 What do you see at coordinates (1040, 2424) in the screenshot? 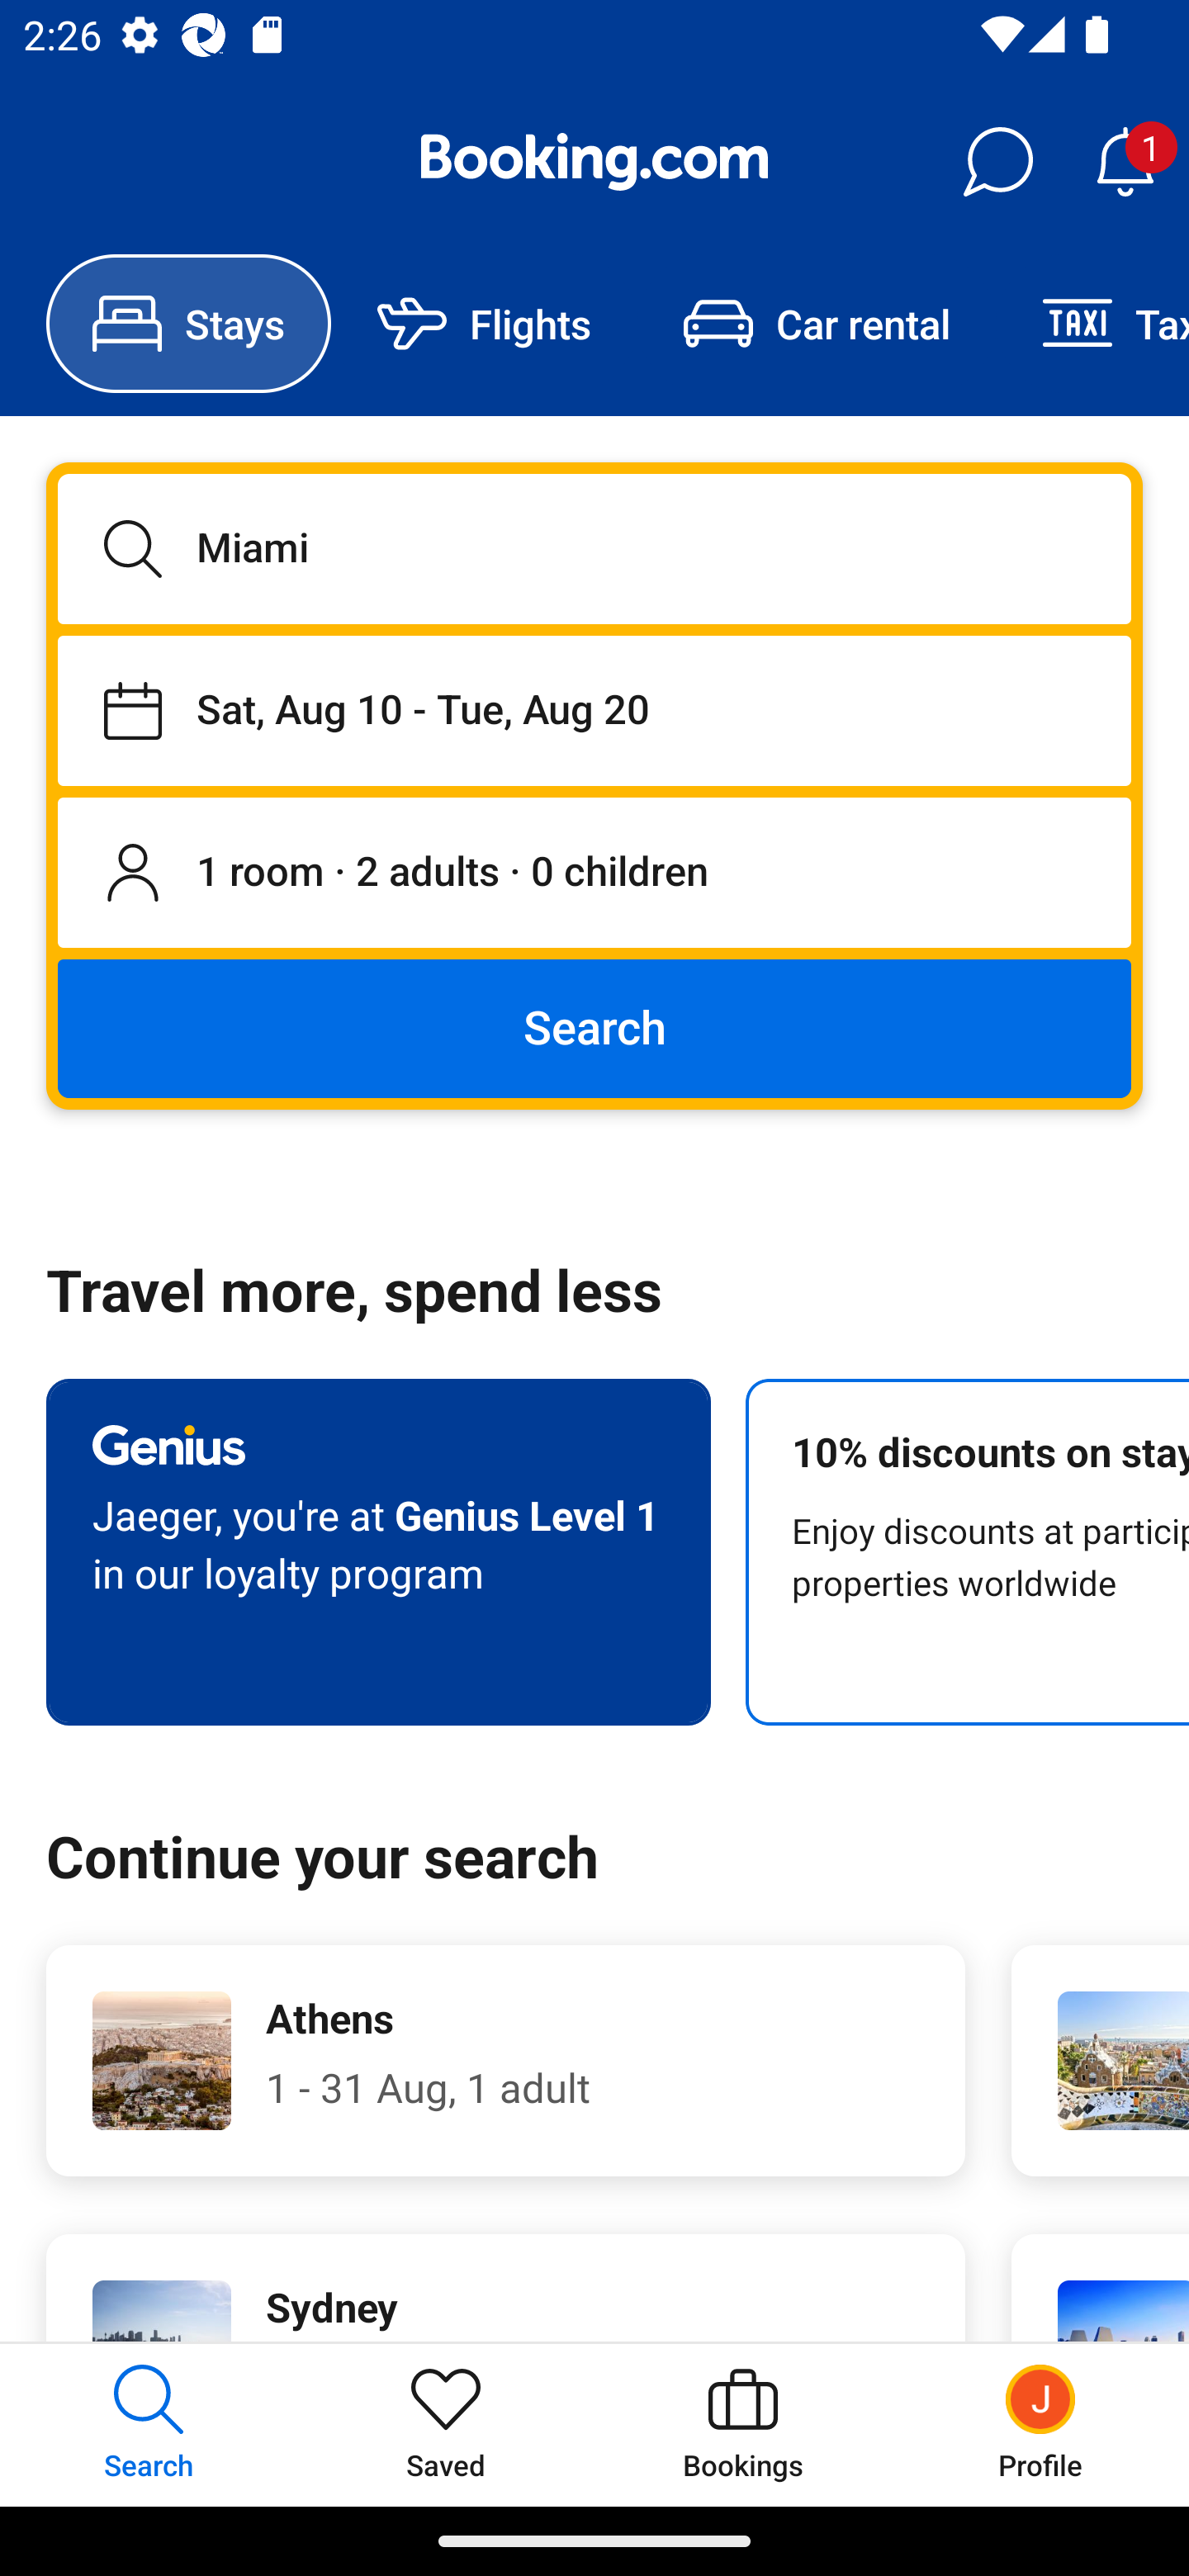
I see `Profile` at bounding box center [1040, 2424].